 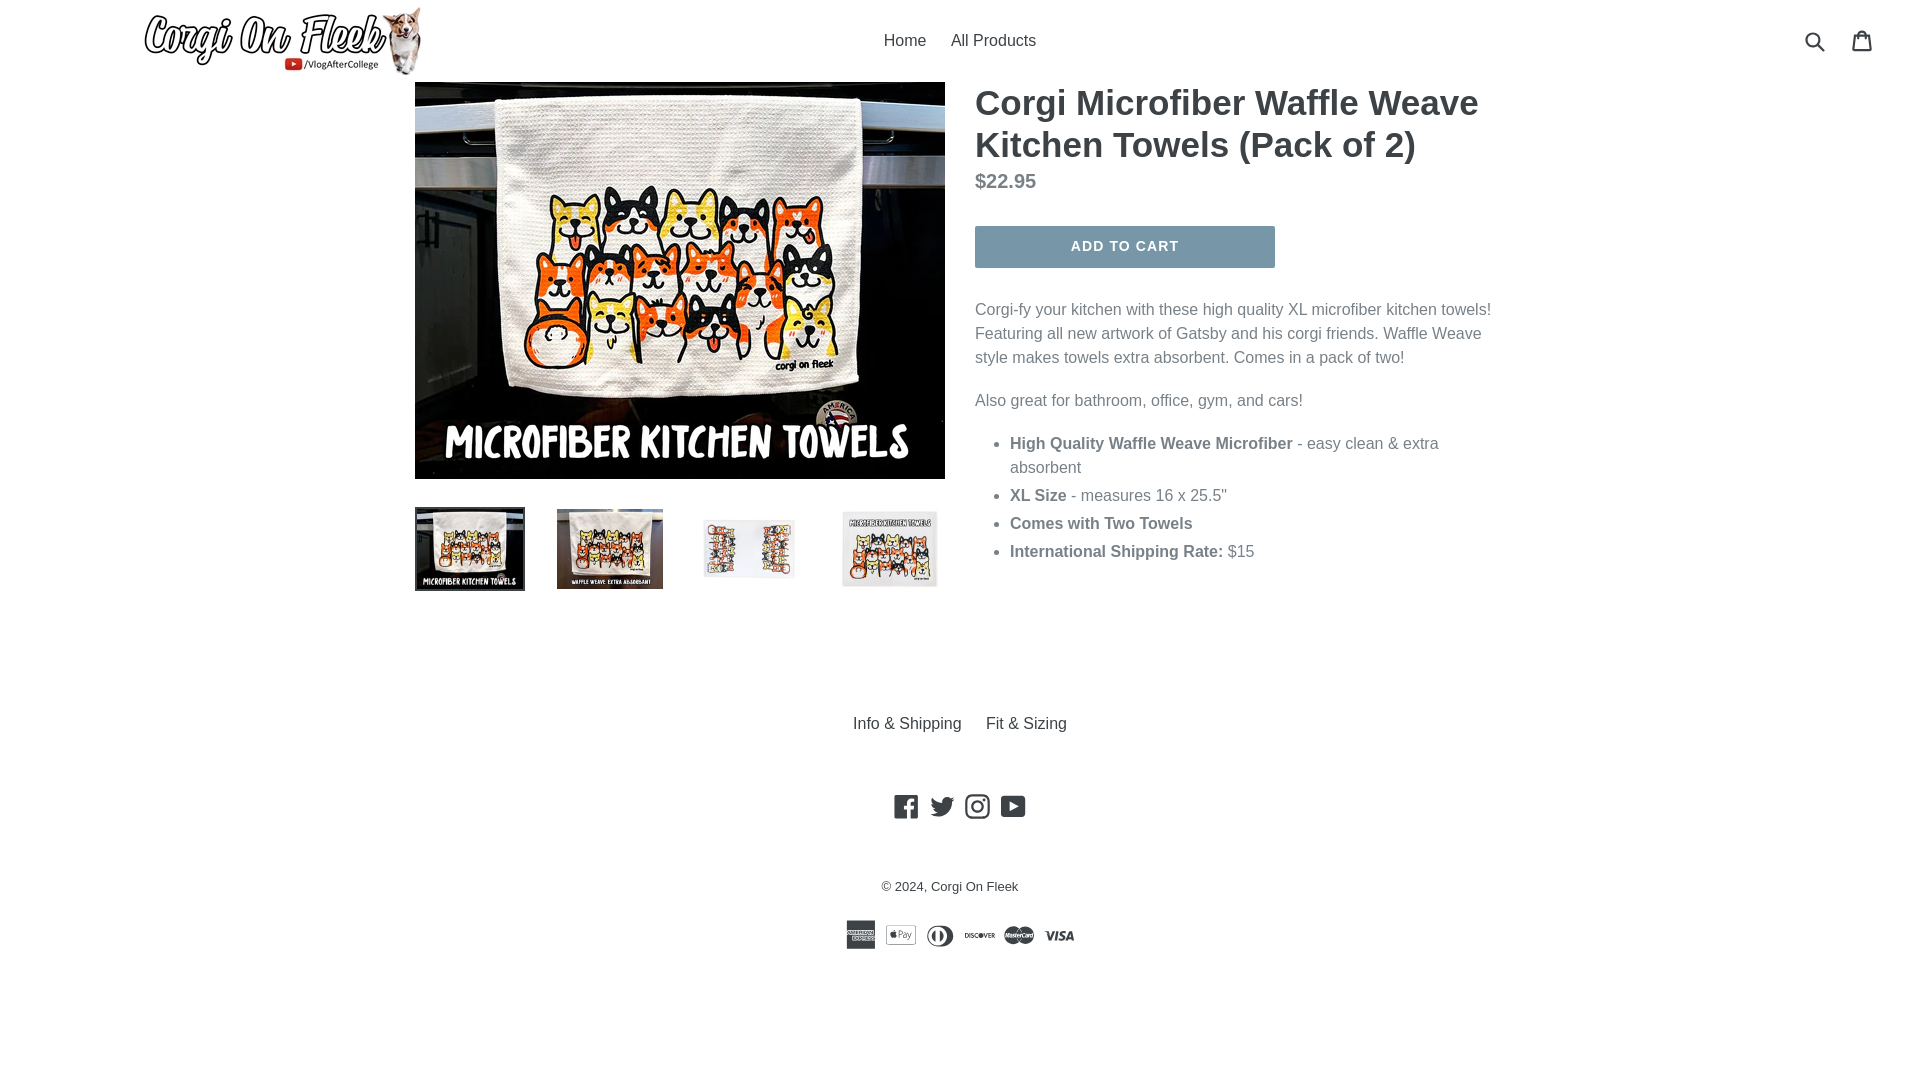 What do you see at coordinates (942, 806) in the screenshot?
I see `Corgi On Fleek on Twitter` at bounding box center [942, 806].